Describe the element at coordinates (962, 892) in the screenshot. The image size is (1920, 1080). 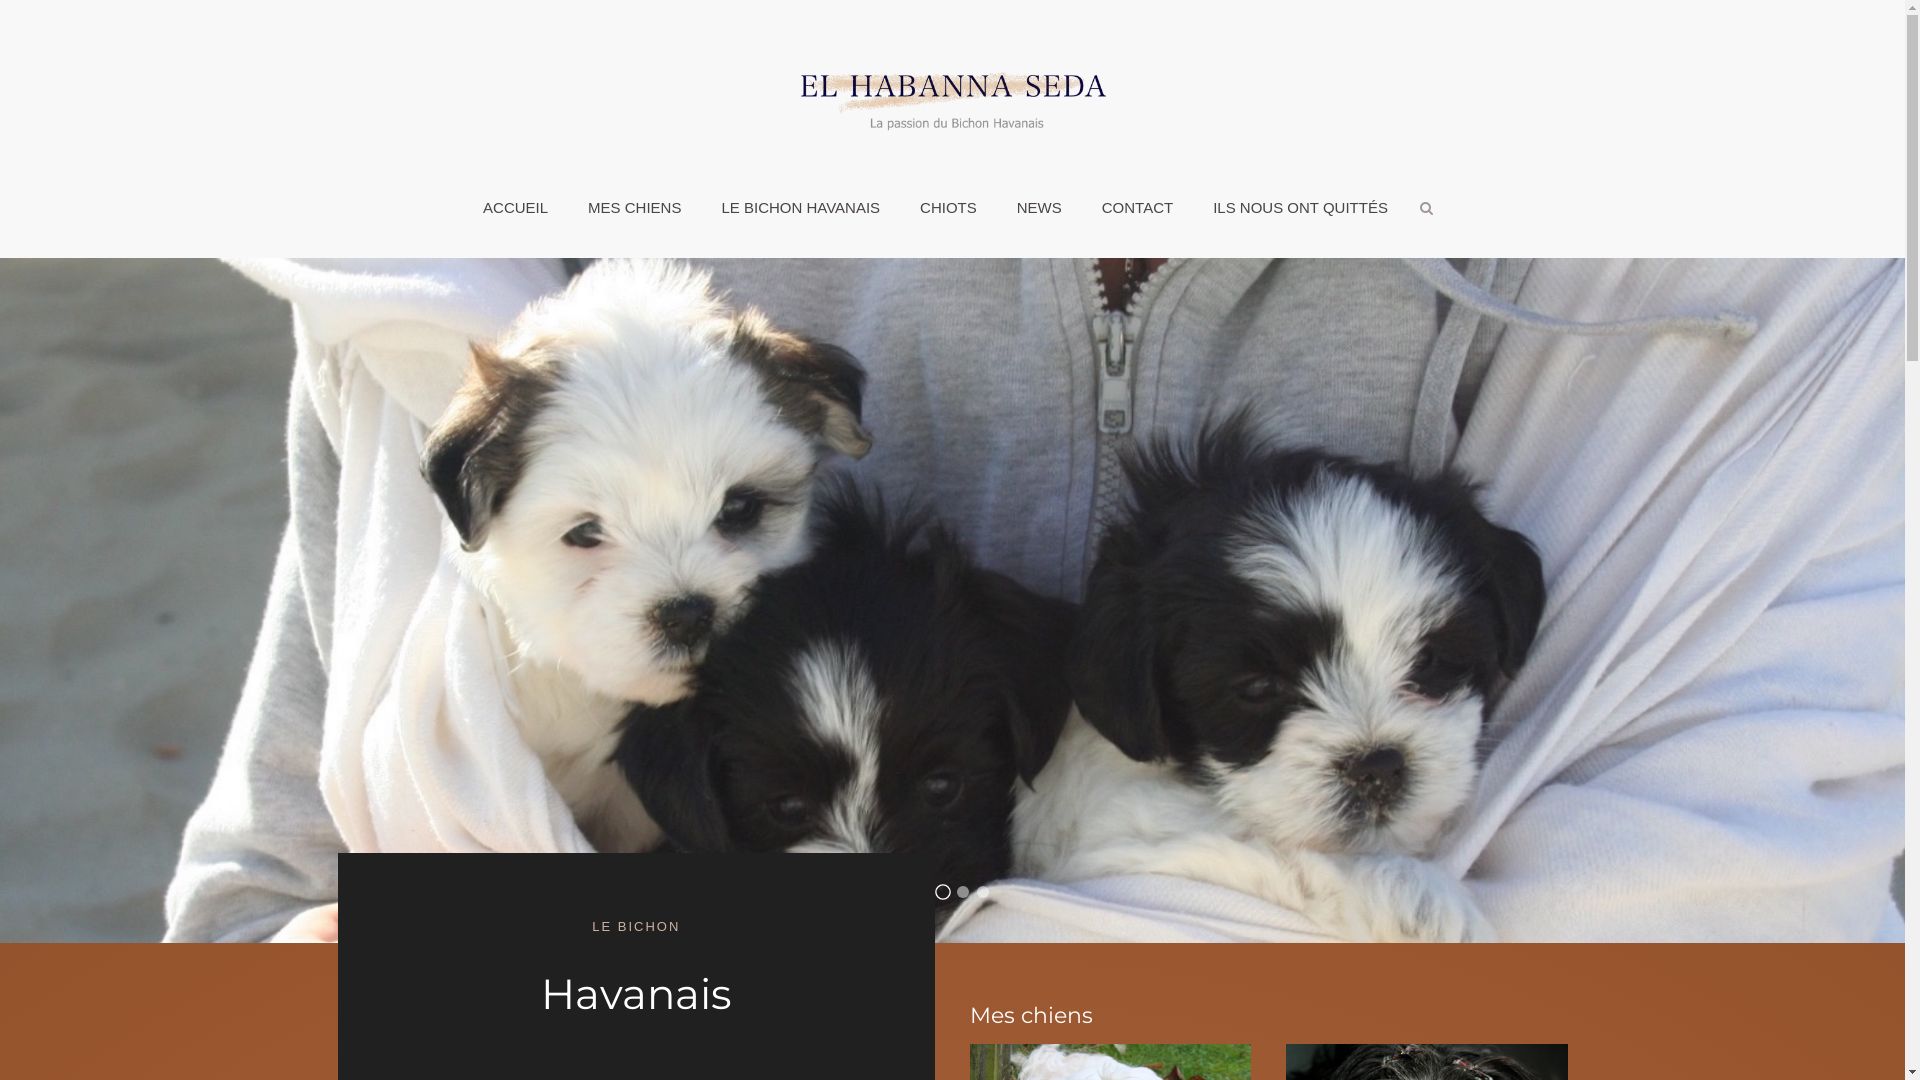
I see `Course plage` at that location.